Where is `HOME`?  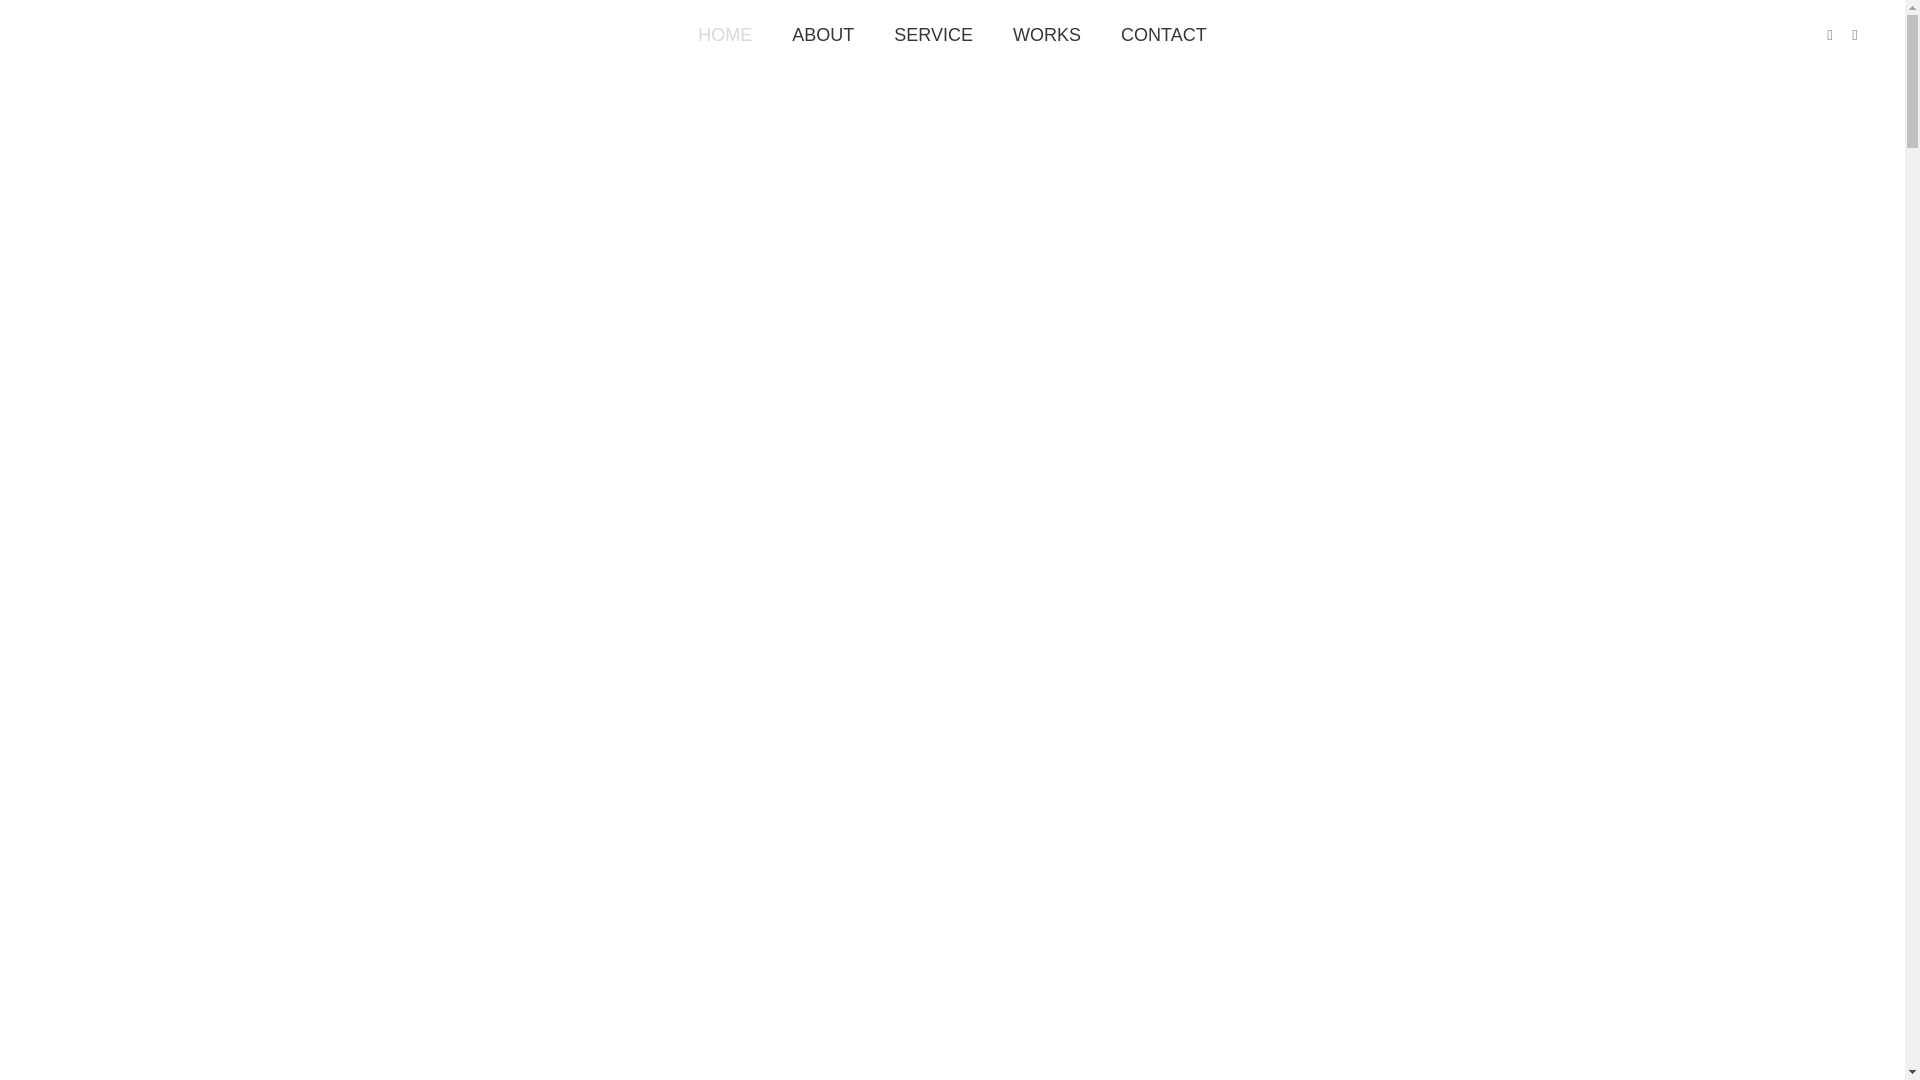 HOME is located at coordinates (725, 36).